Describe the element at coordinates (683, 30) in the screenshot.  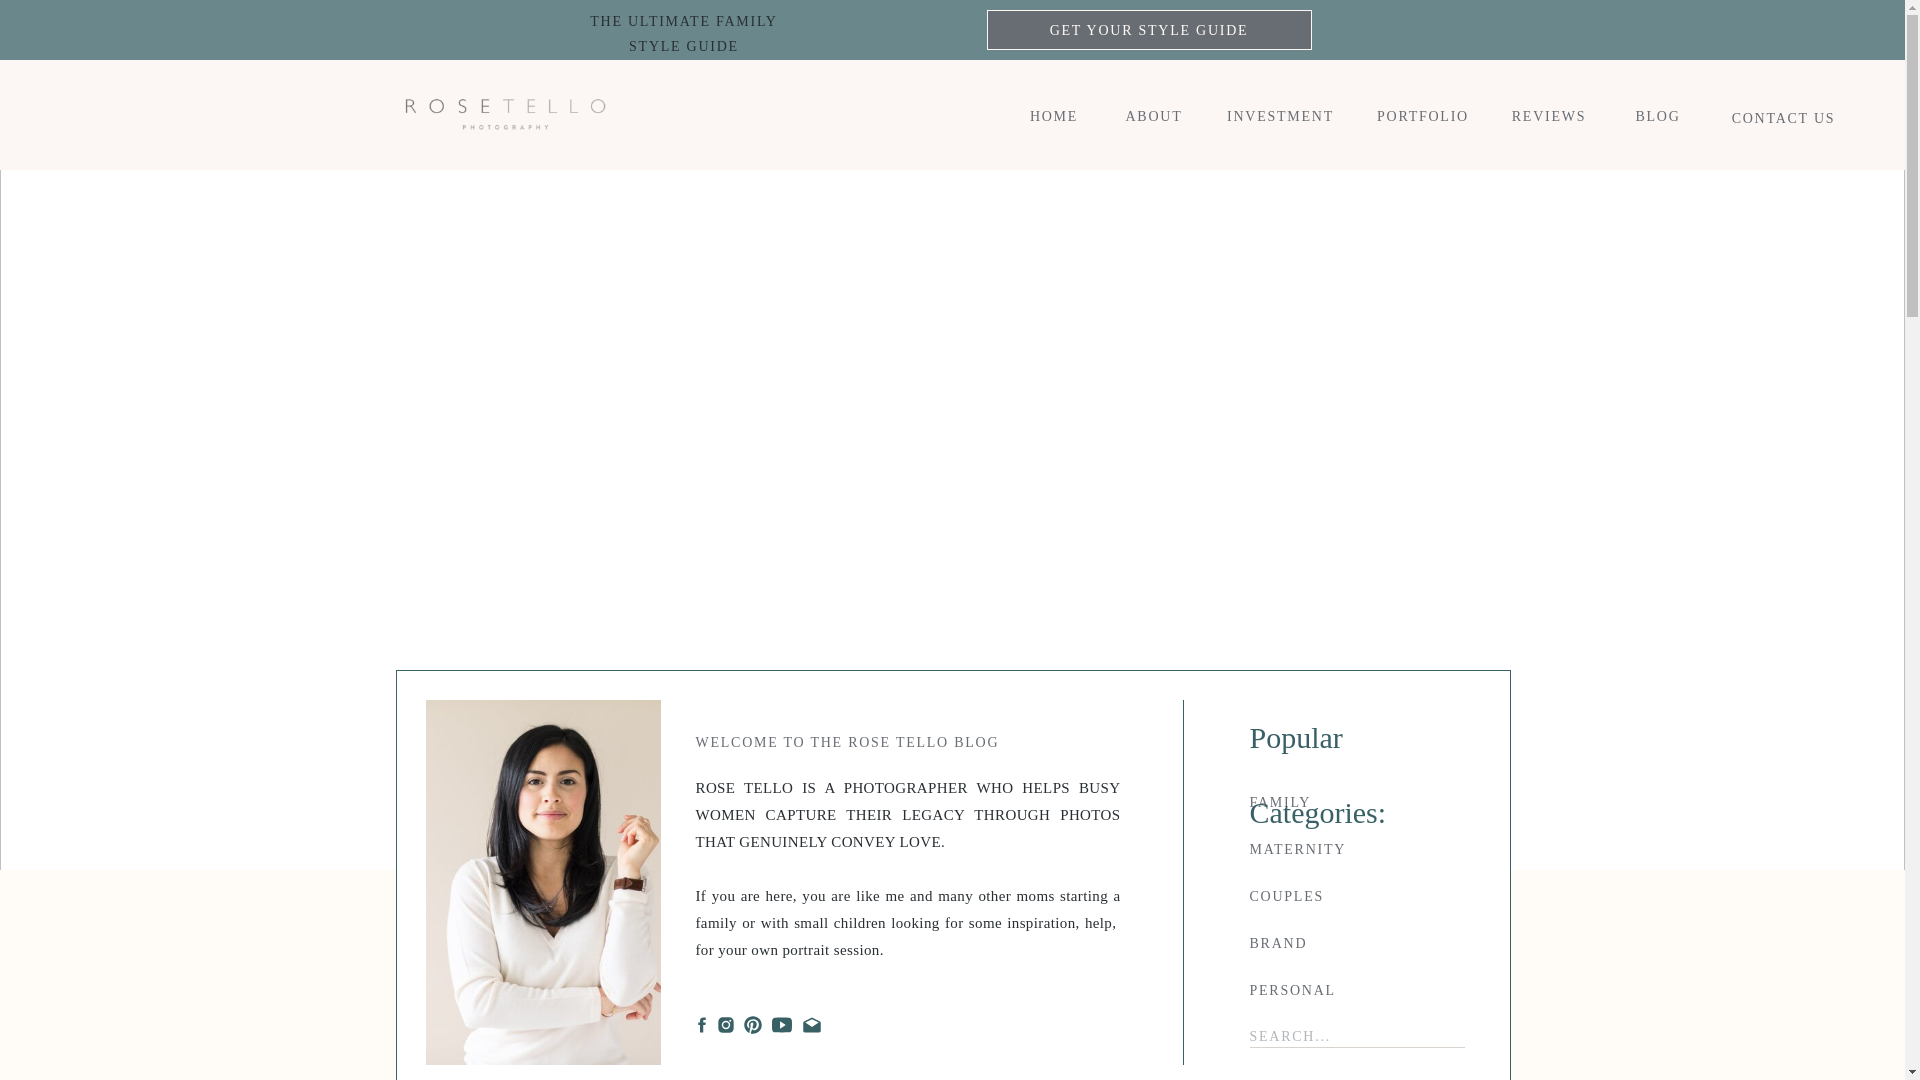
I see `HOME` at that location.